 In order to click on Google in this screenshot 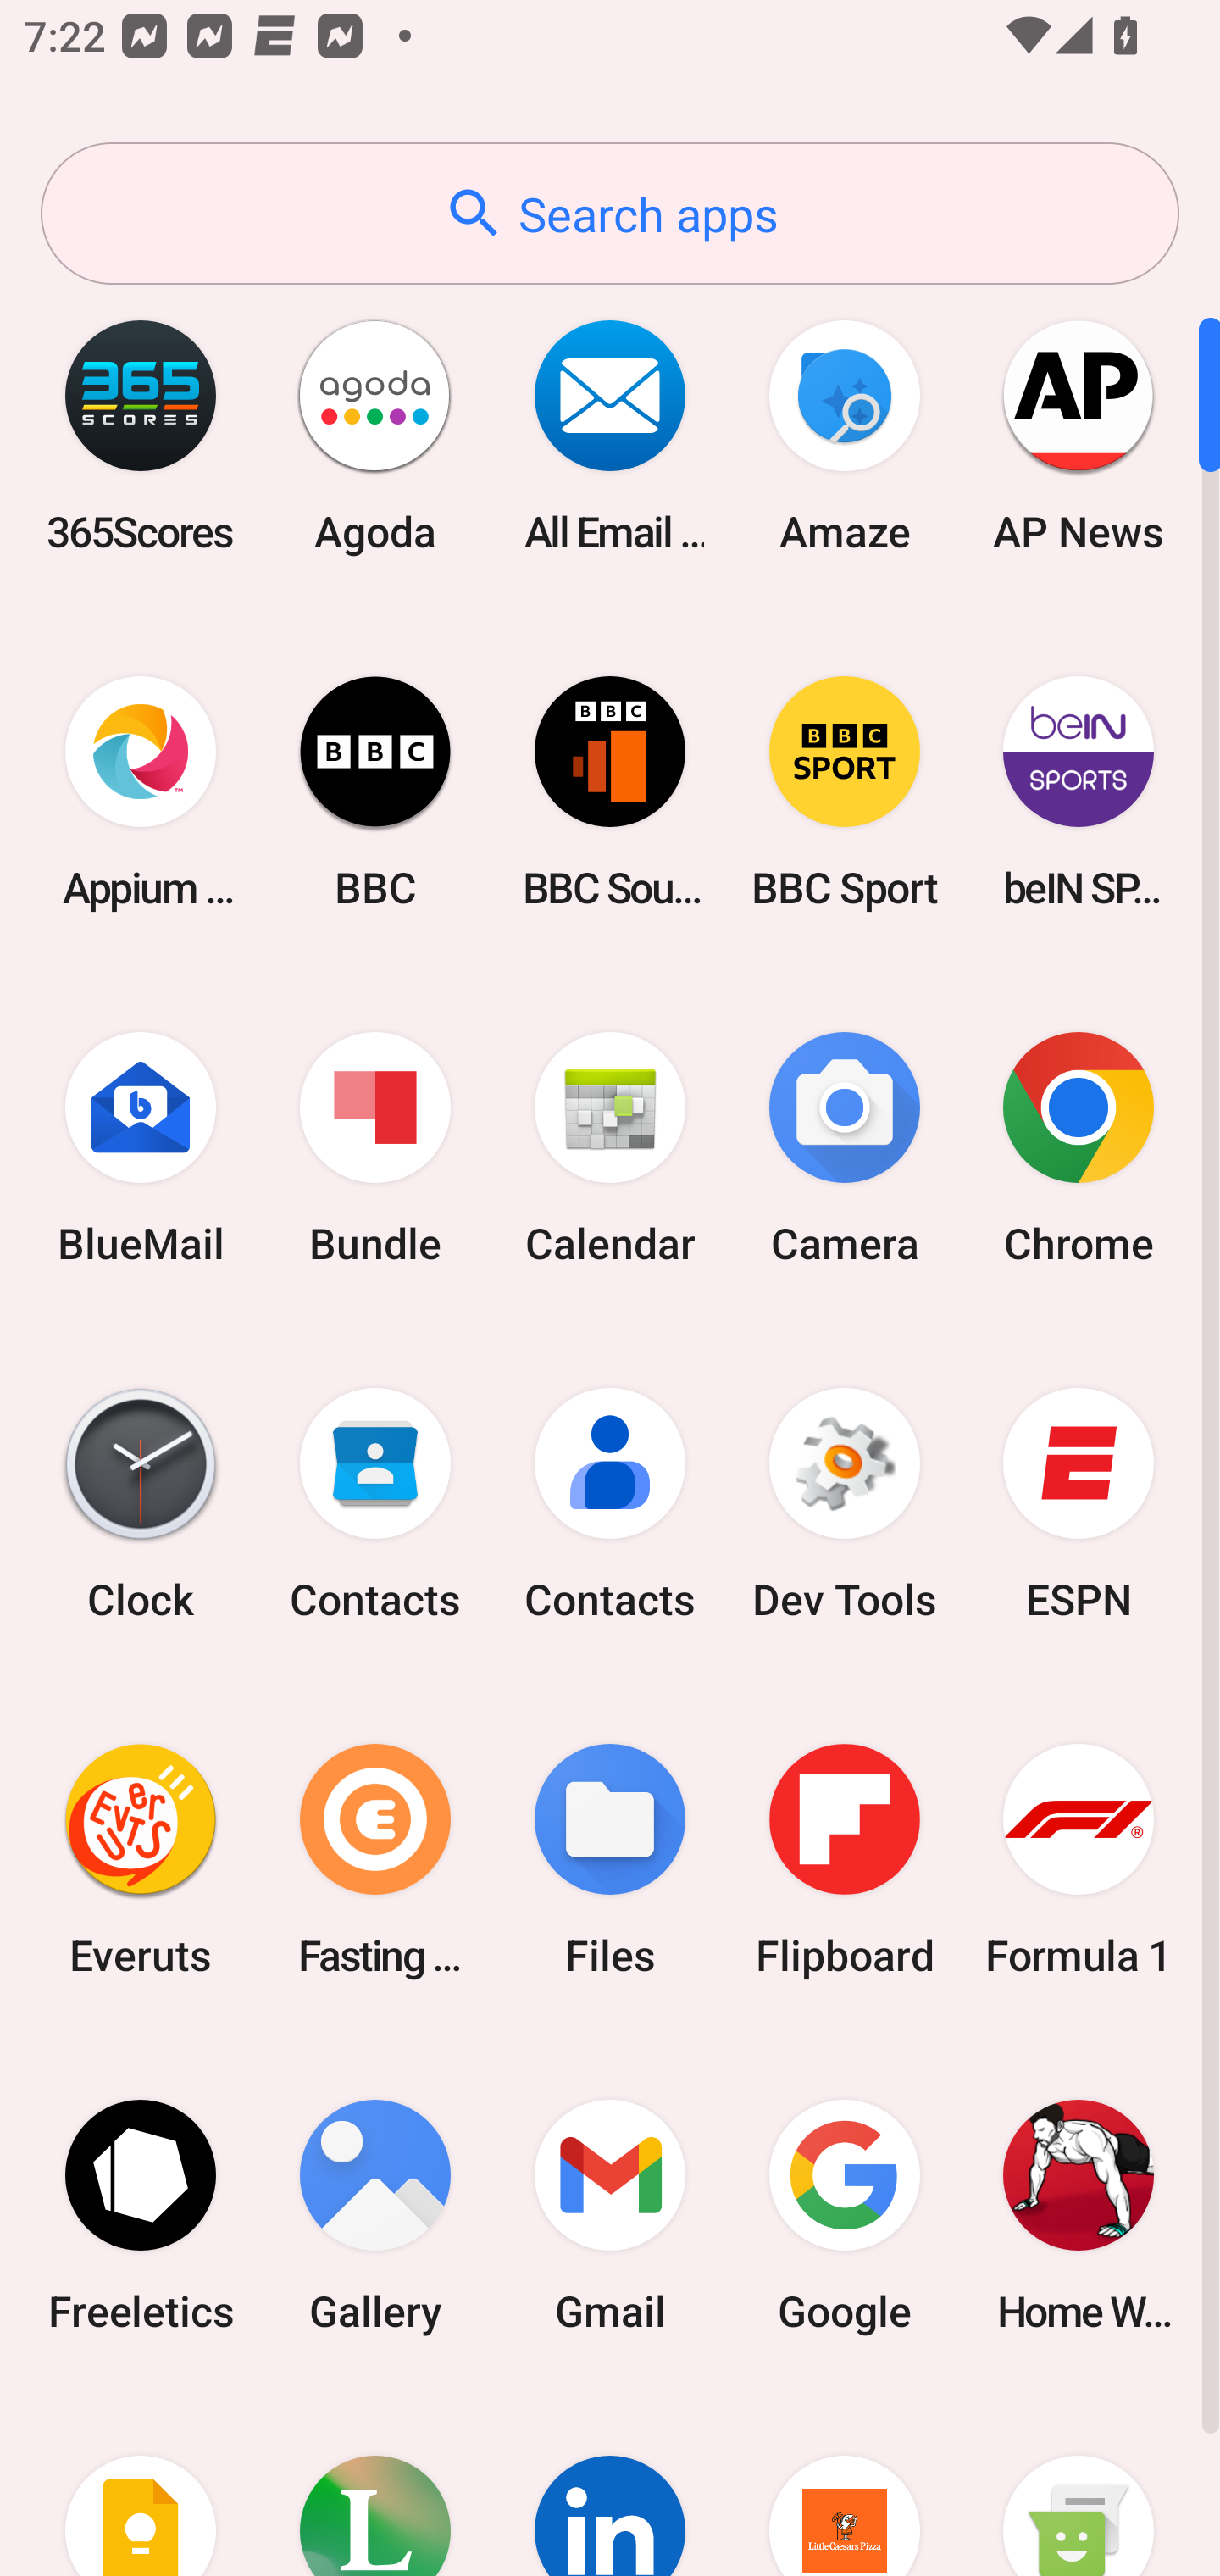, I will do `click(844, 2215)`.